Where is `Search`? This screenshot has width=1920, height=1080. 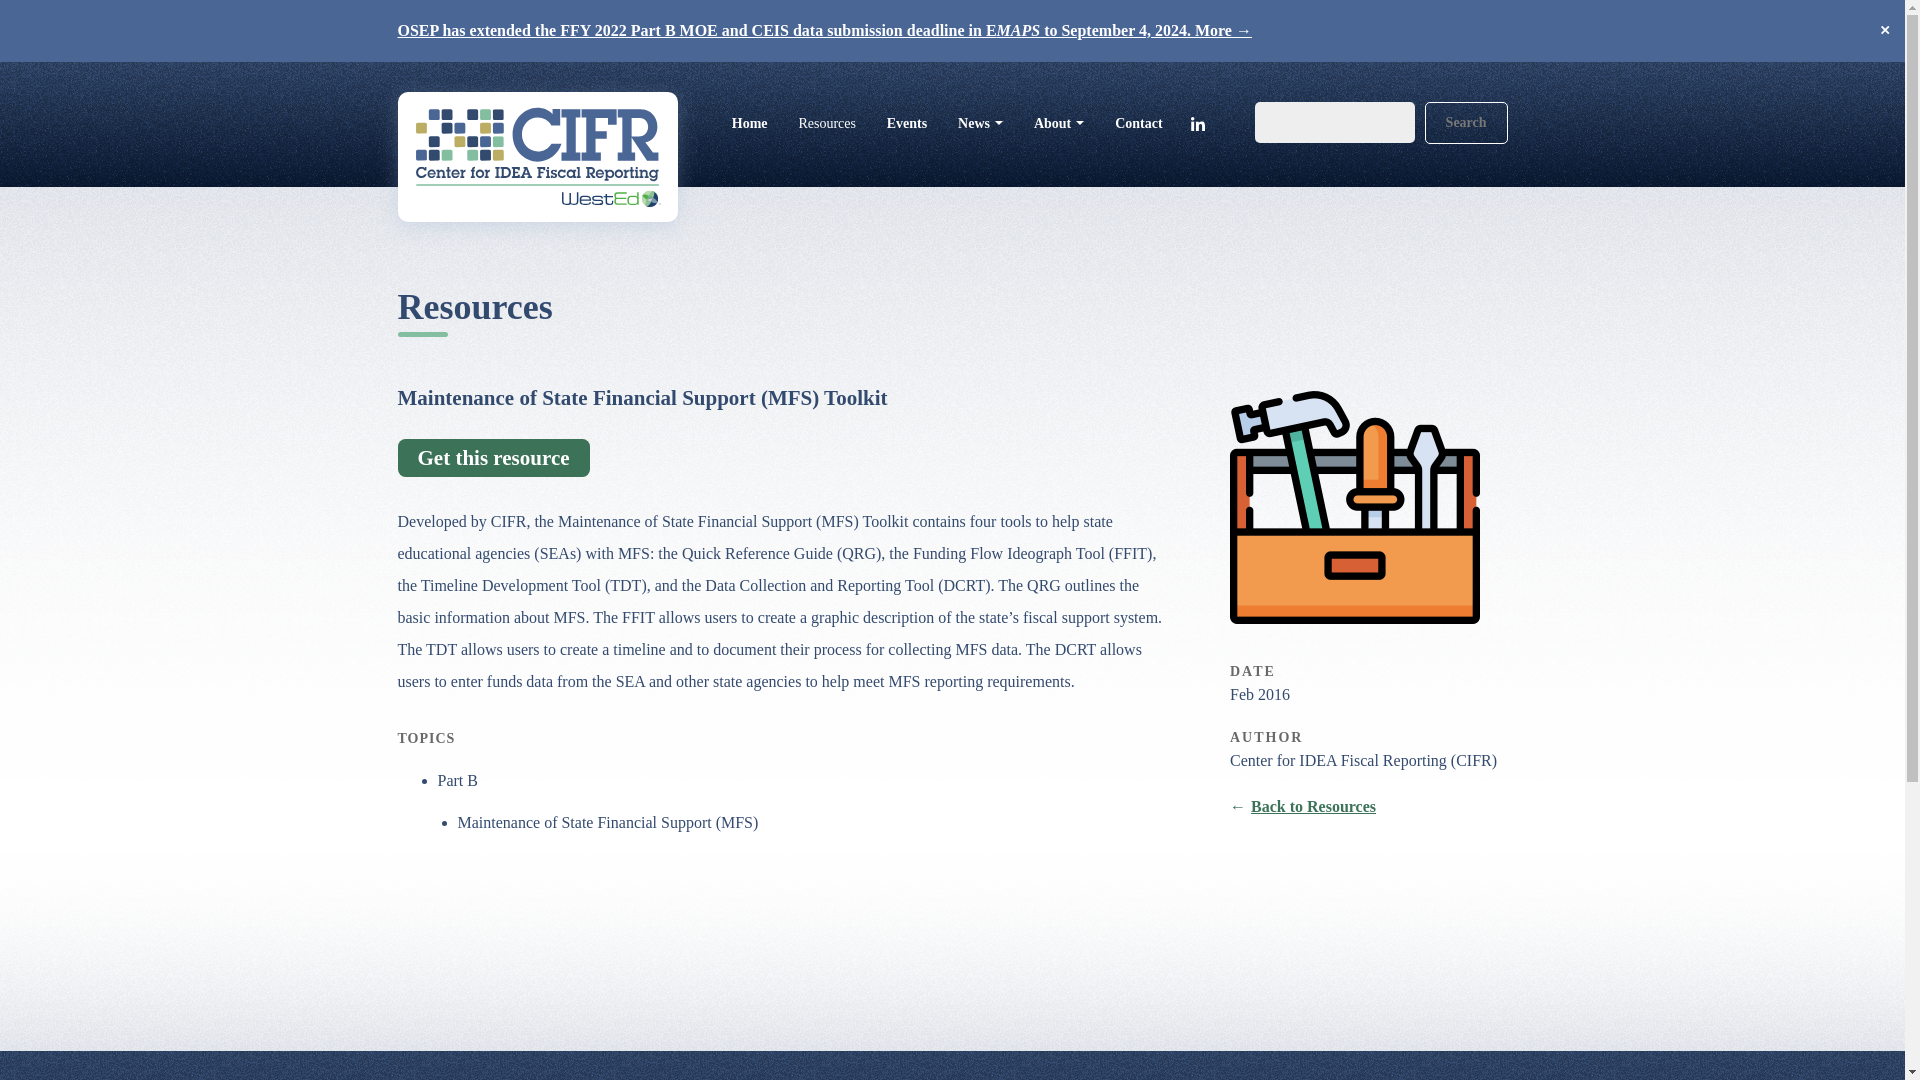
Search is located at coordinates (1466, 122).